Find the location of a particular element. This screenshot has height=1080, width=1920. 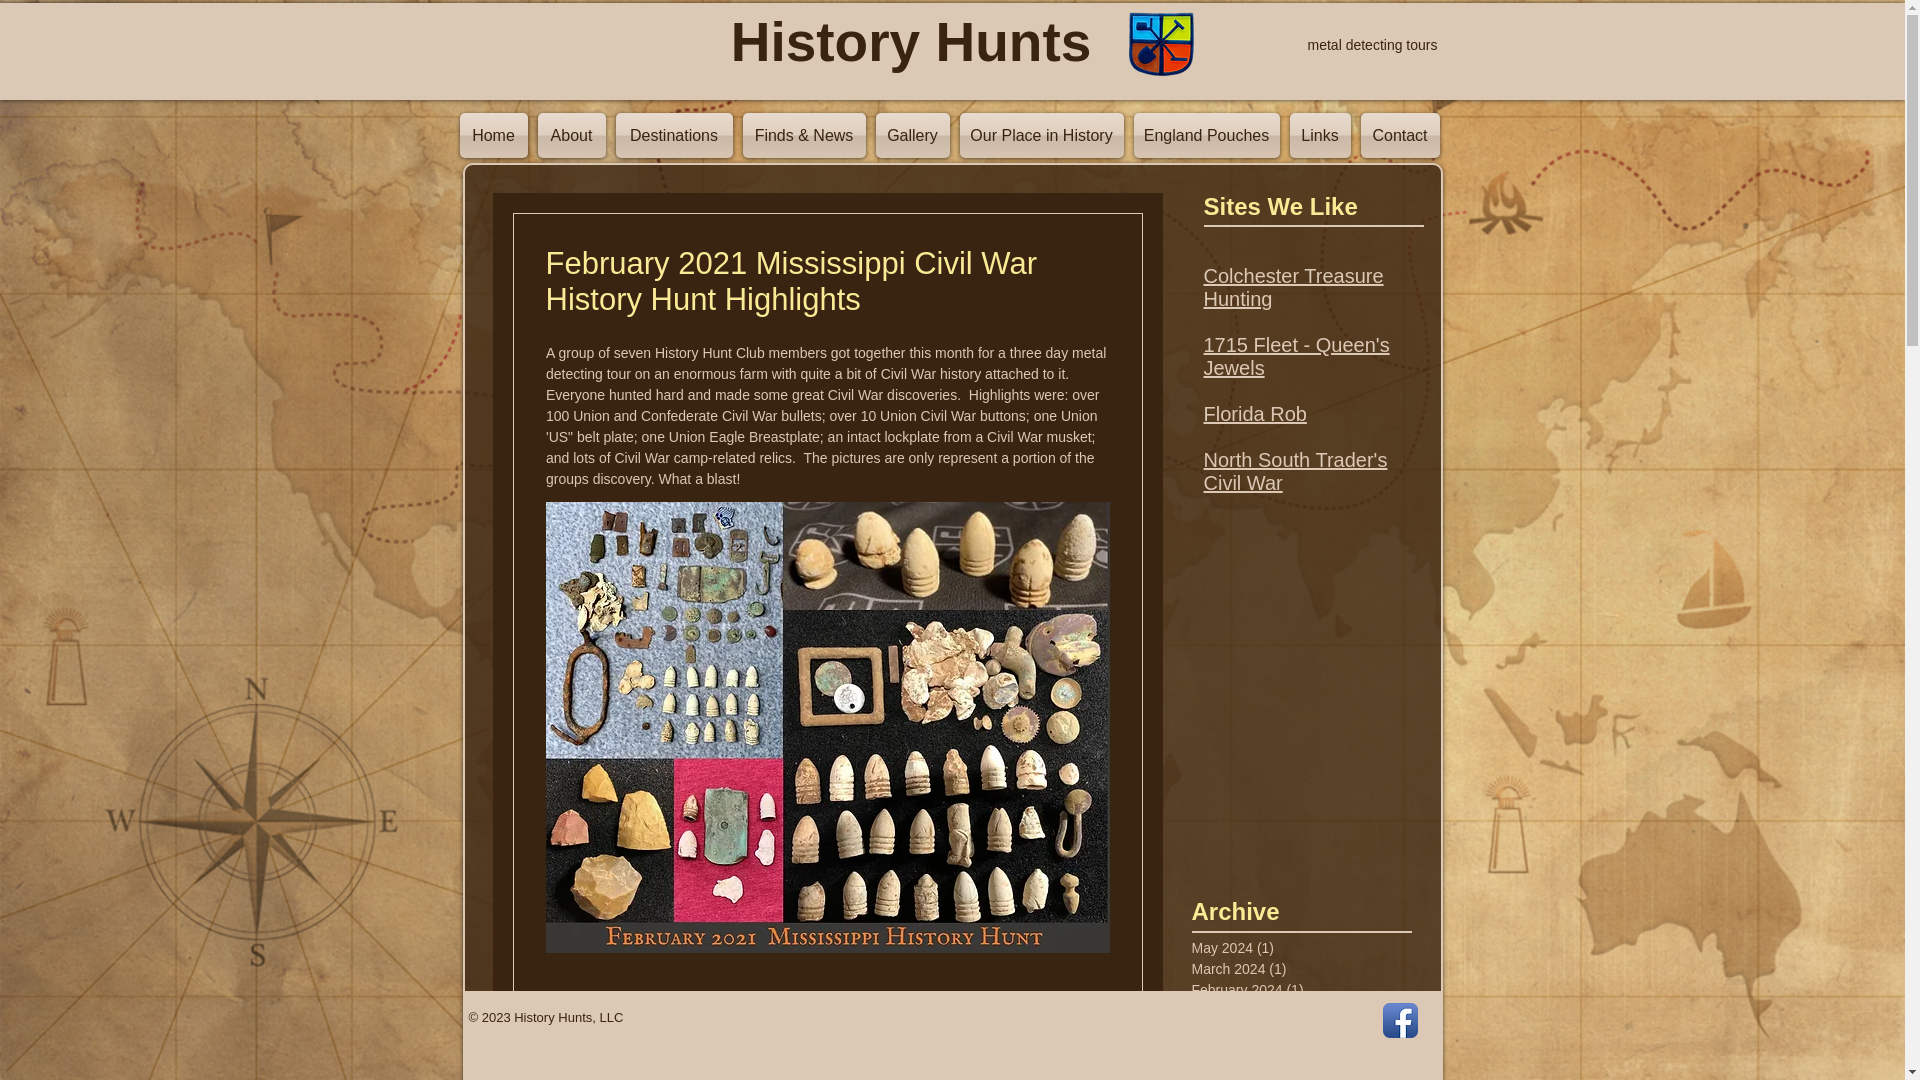

North South Trader's Civil War is located at coordinates (1296, 471).